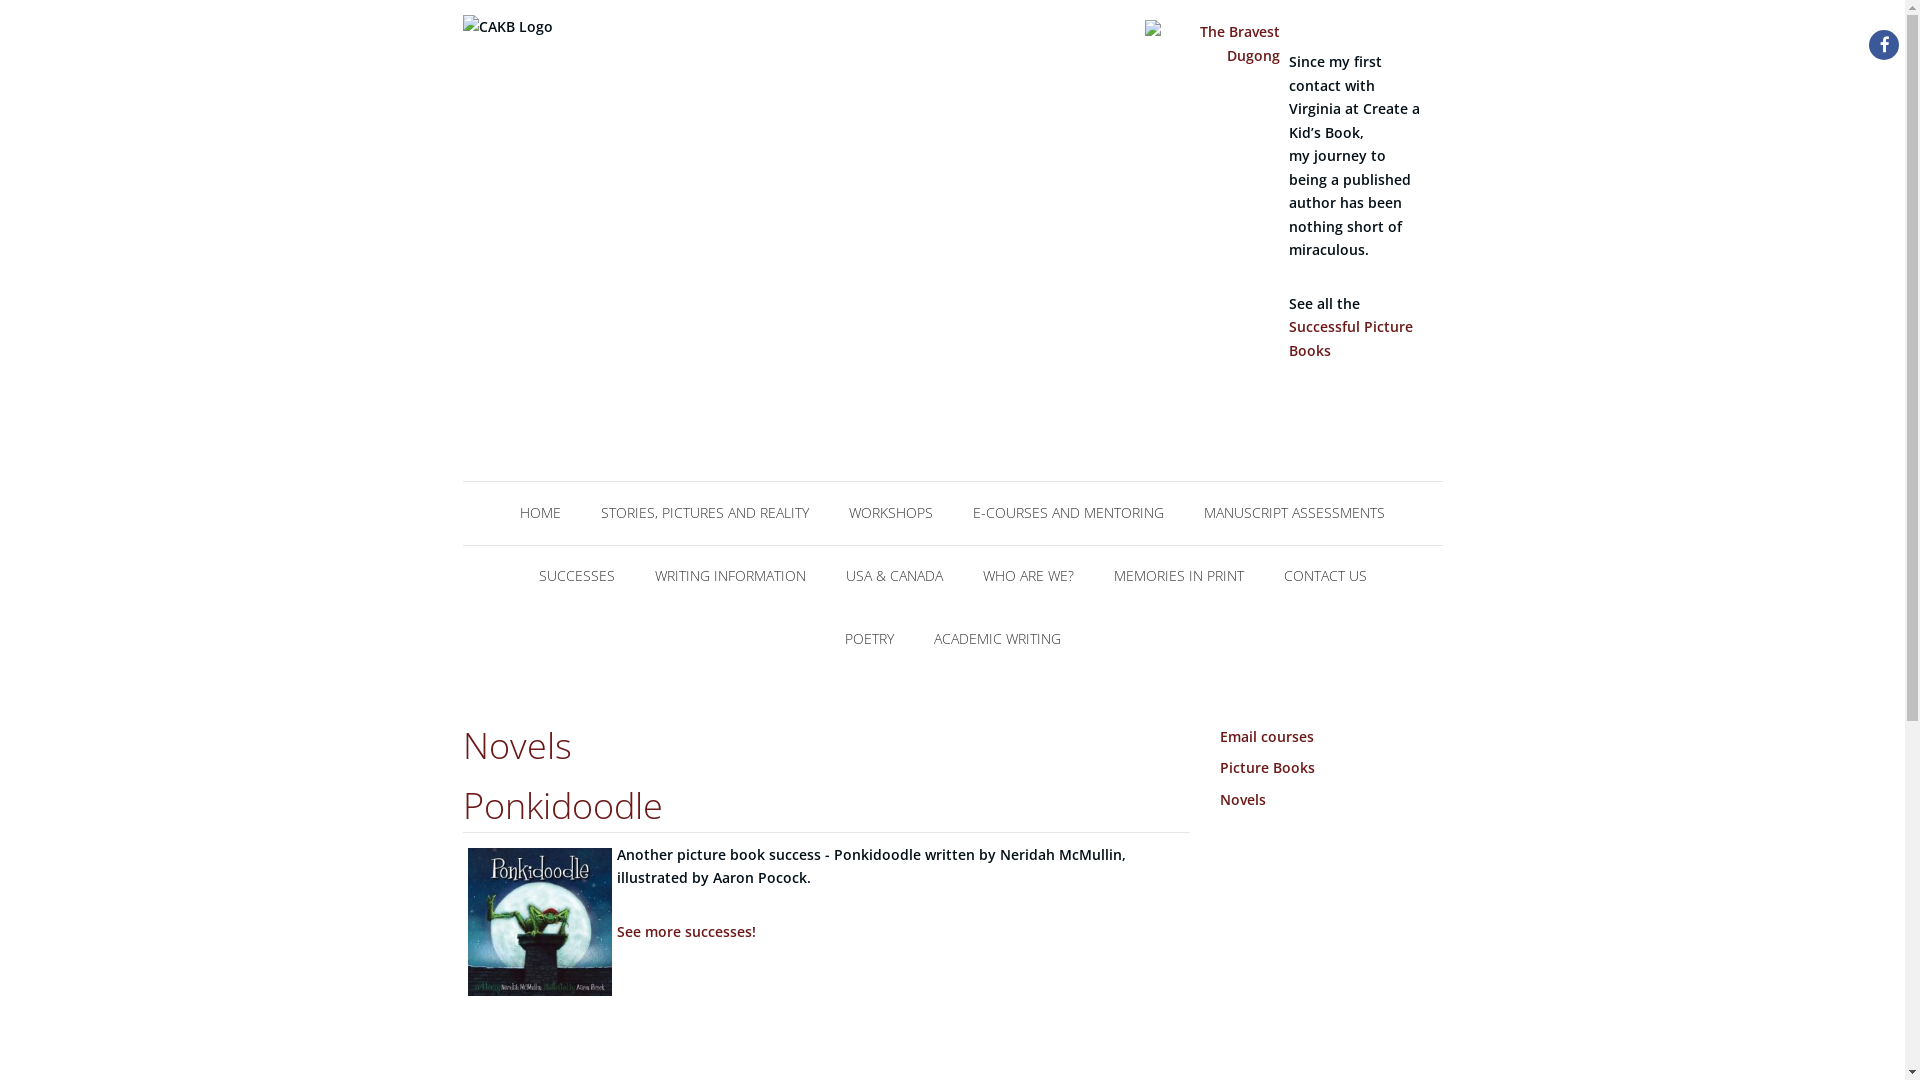  What do you see at coordinates (730, 574) in the screenshot?
I see `WRITING INFORMATION` at bounding box center [730, 574].